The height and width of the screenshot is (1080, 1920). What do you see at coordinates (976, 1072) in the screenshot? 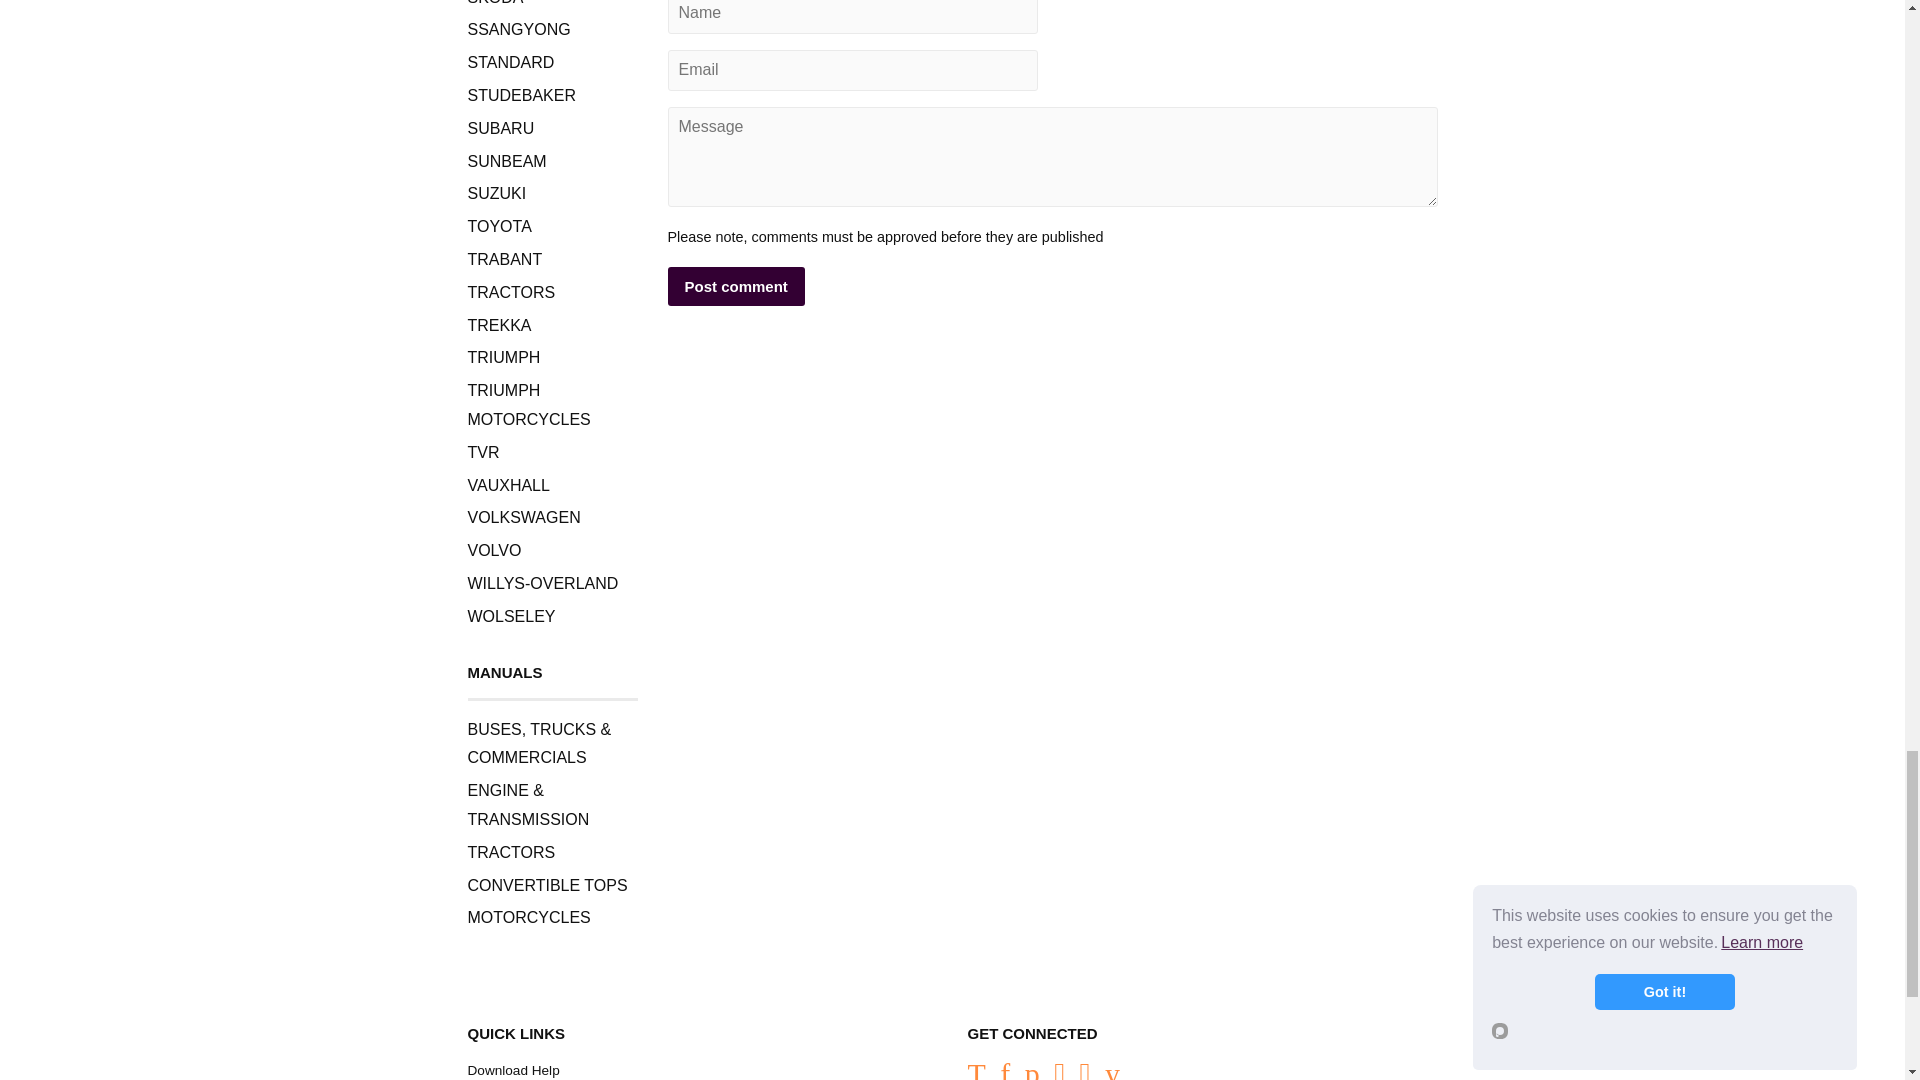
I see `Car Manuals Direct on Twitter` at bounding box center [976, 1072].